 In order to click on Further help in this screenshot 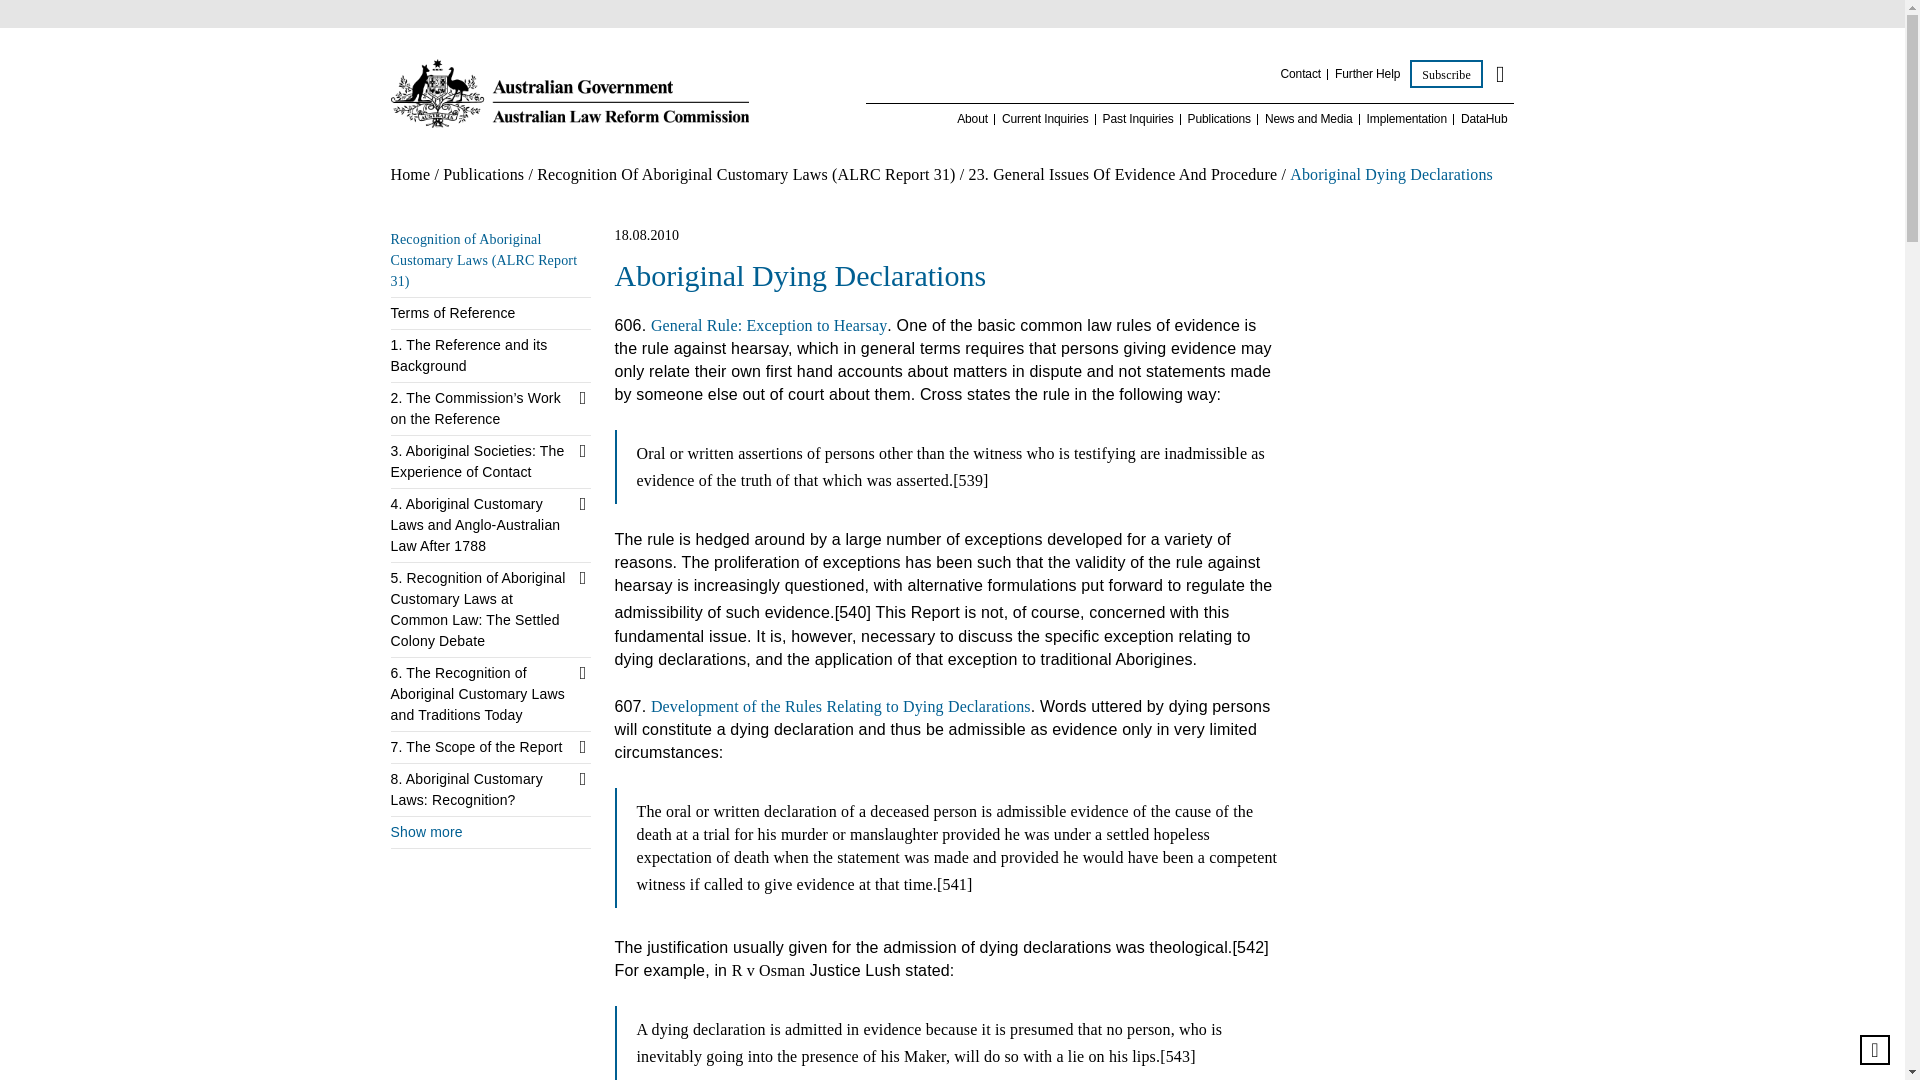, I will do `click(1366, 74)`.